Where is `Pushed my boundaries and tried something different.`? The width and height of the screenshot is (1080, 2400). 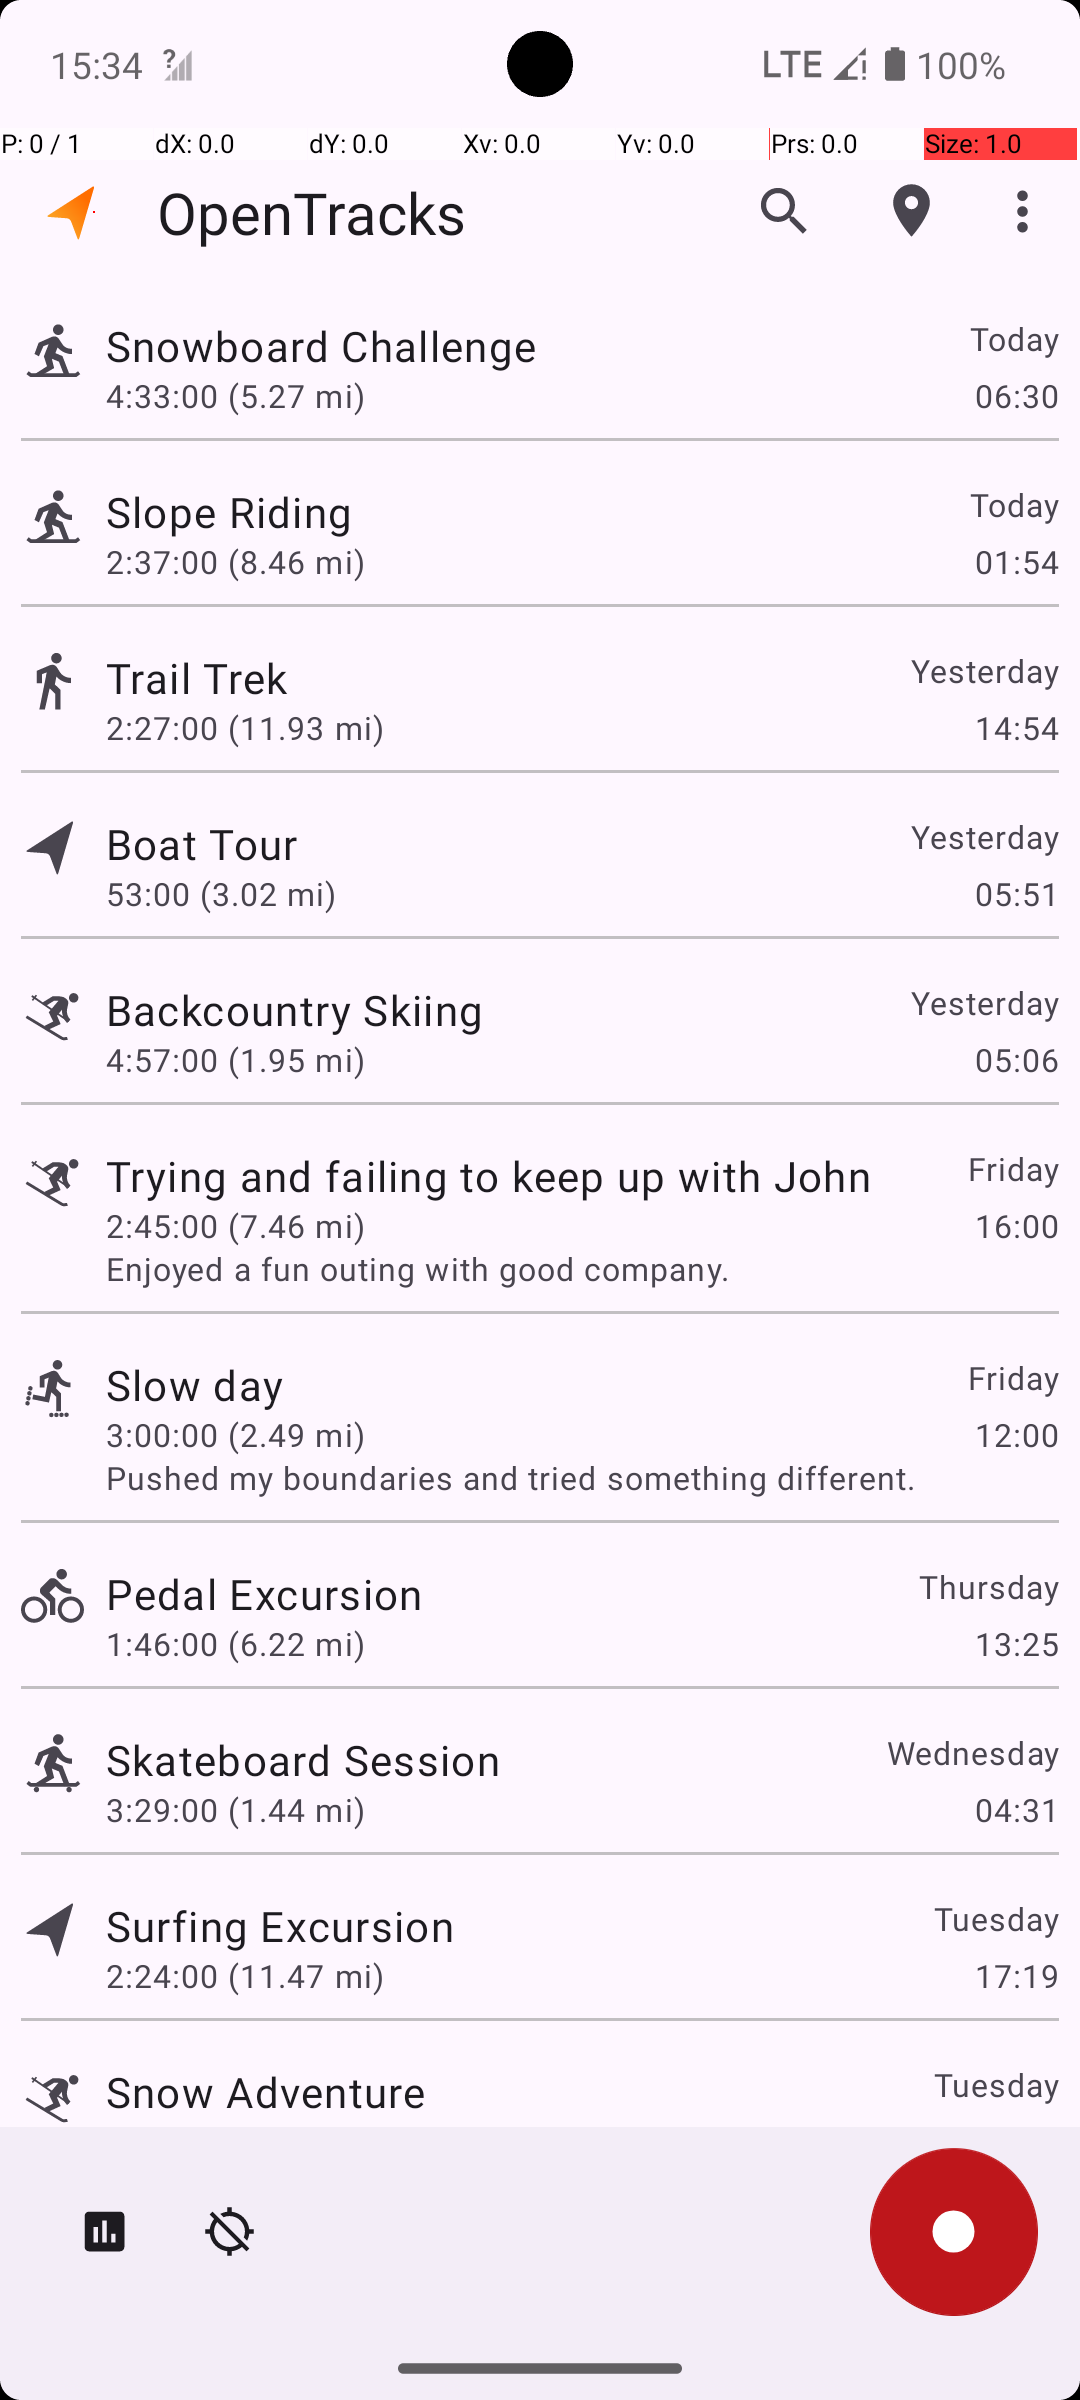 Pushed my boundaries and tried something different. is located at coordinates (582, 1478).